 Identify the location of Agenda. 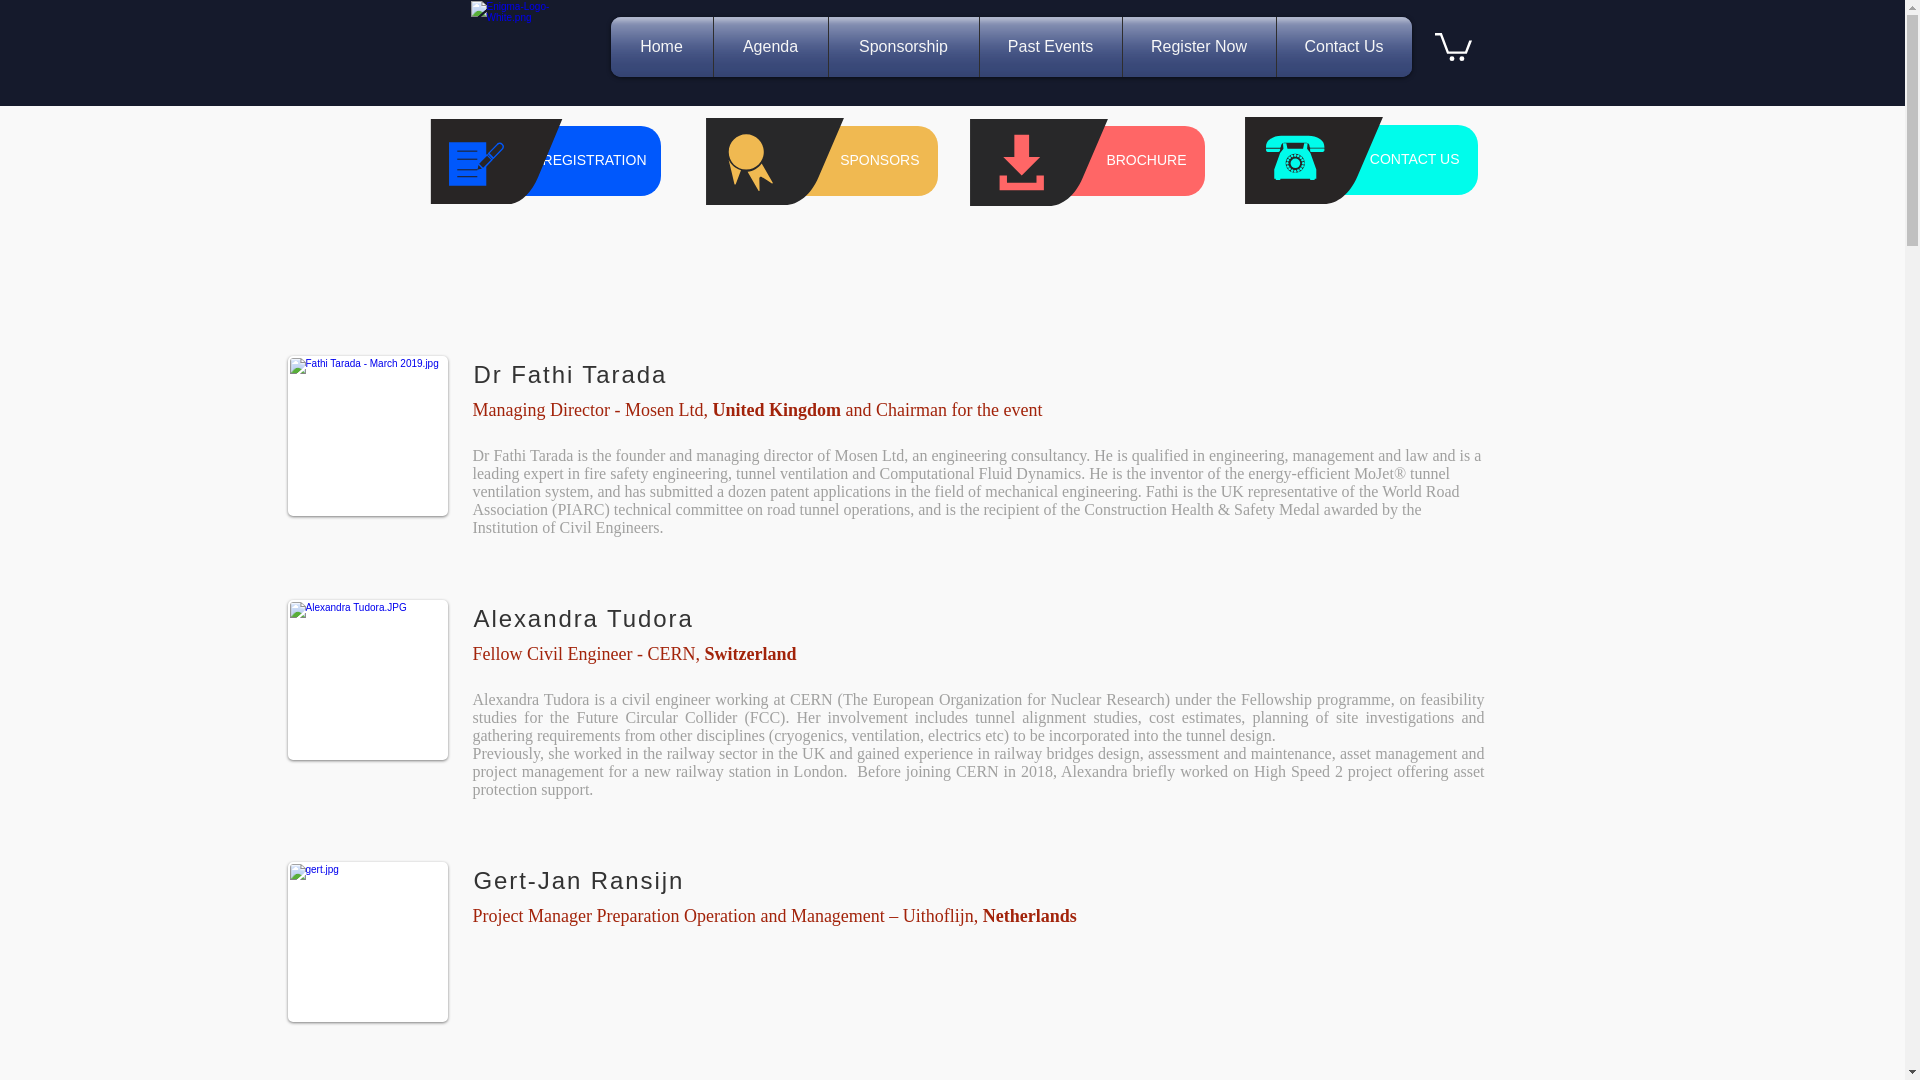
(770, 46).